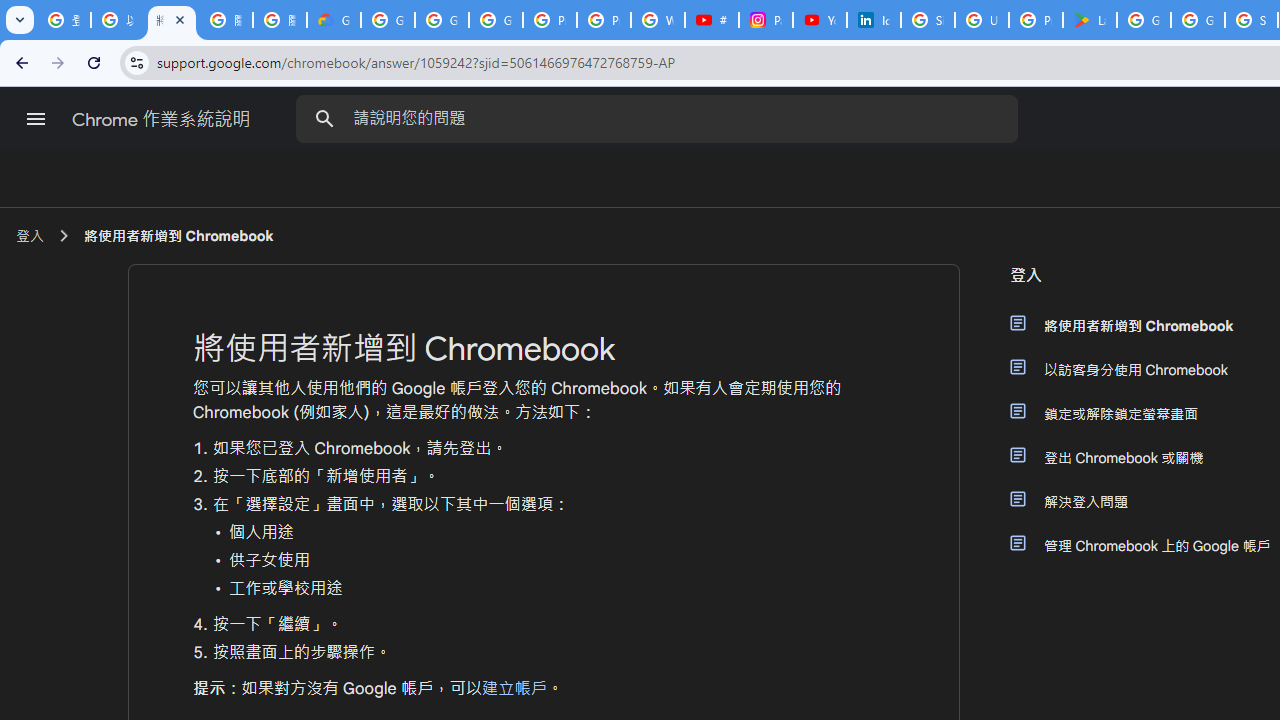 The height and width of the screenshot is (720, 1280). I want to click on Search tabs, so click(20, 20).